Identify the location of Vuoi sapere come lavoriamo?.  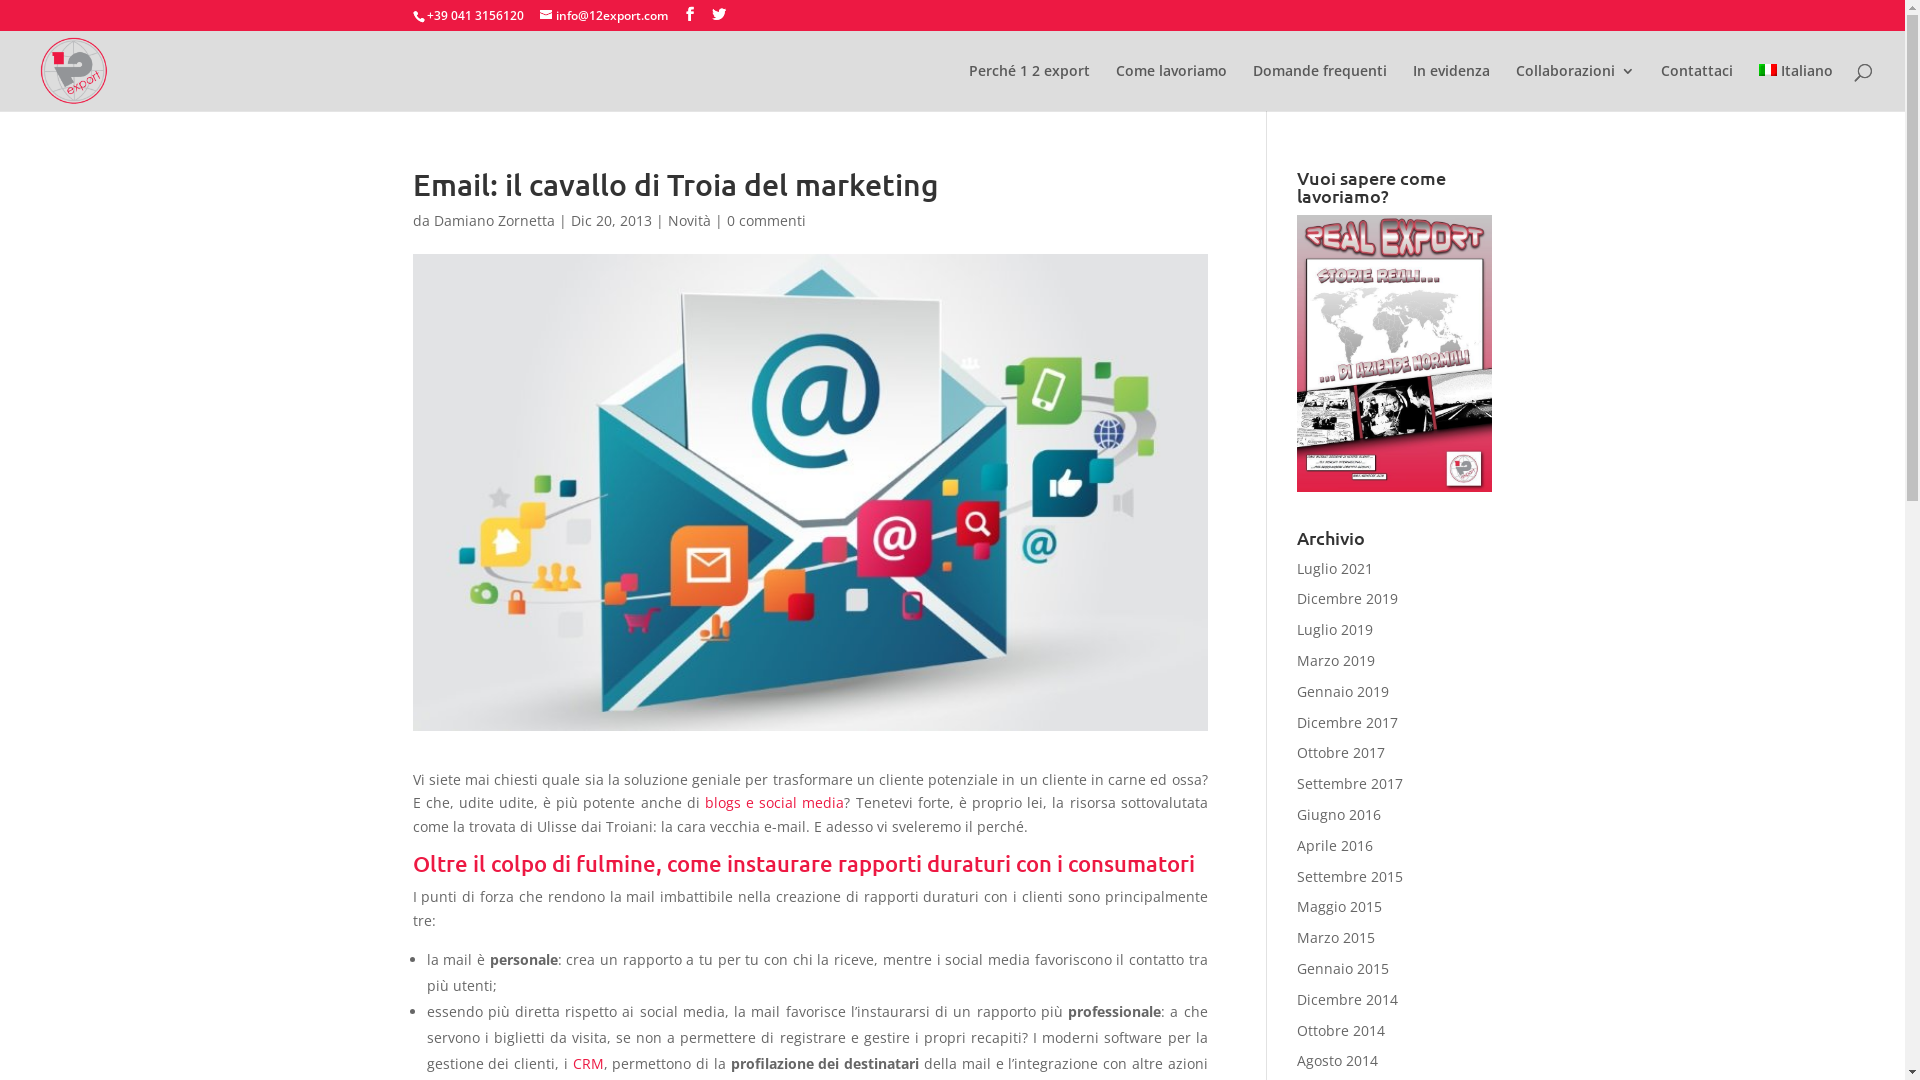
(1394, 354).